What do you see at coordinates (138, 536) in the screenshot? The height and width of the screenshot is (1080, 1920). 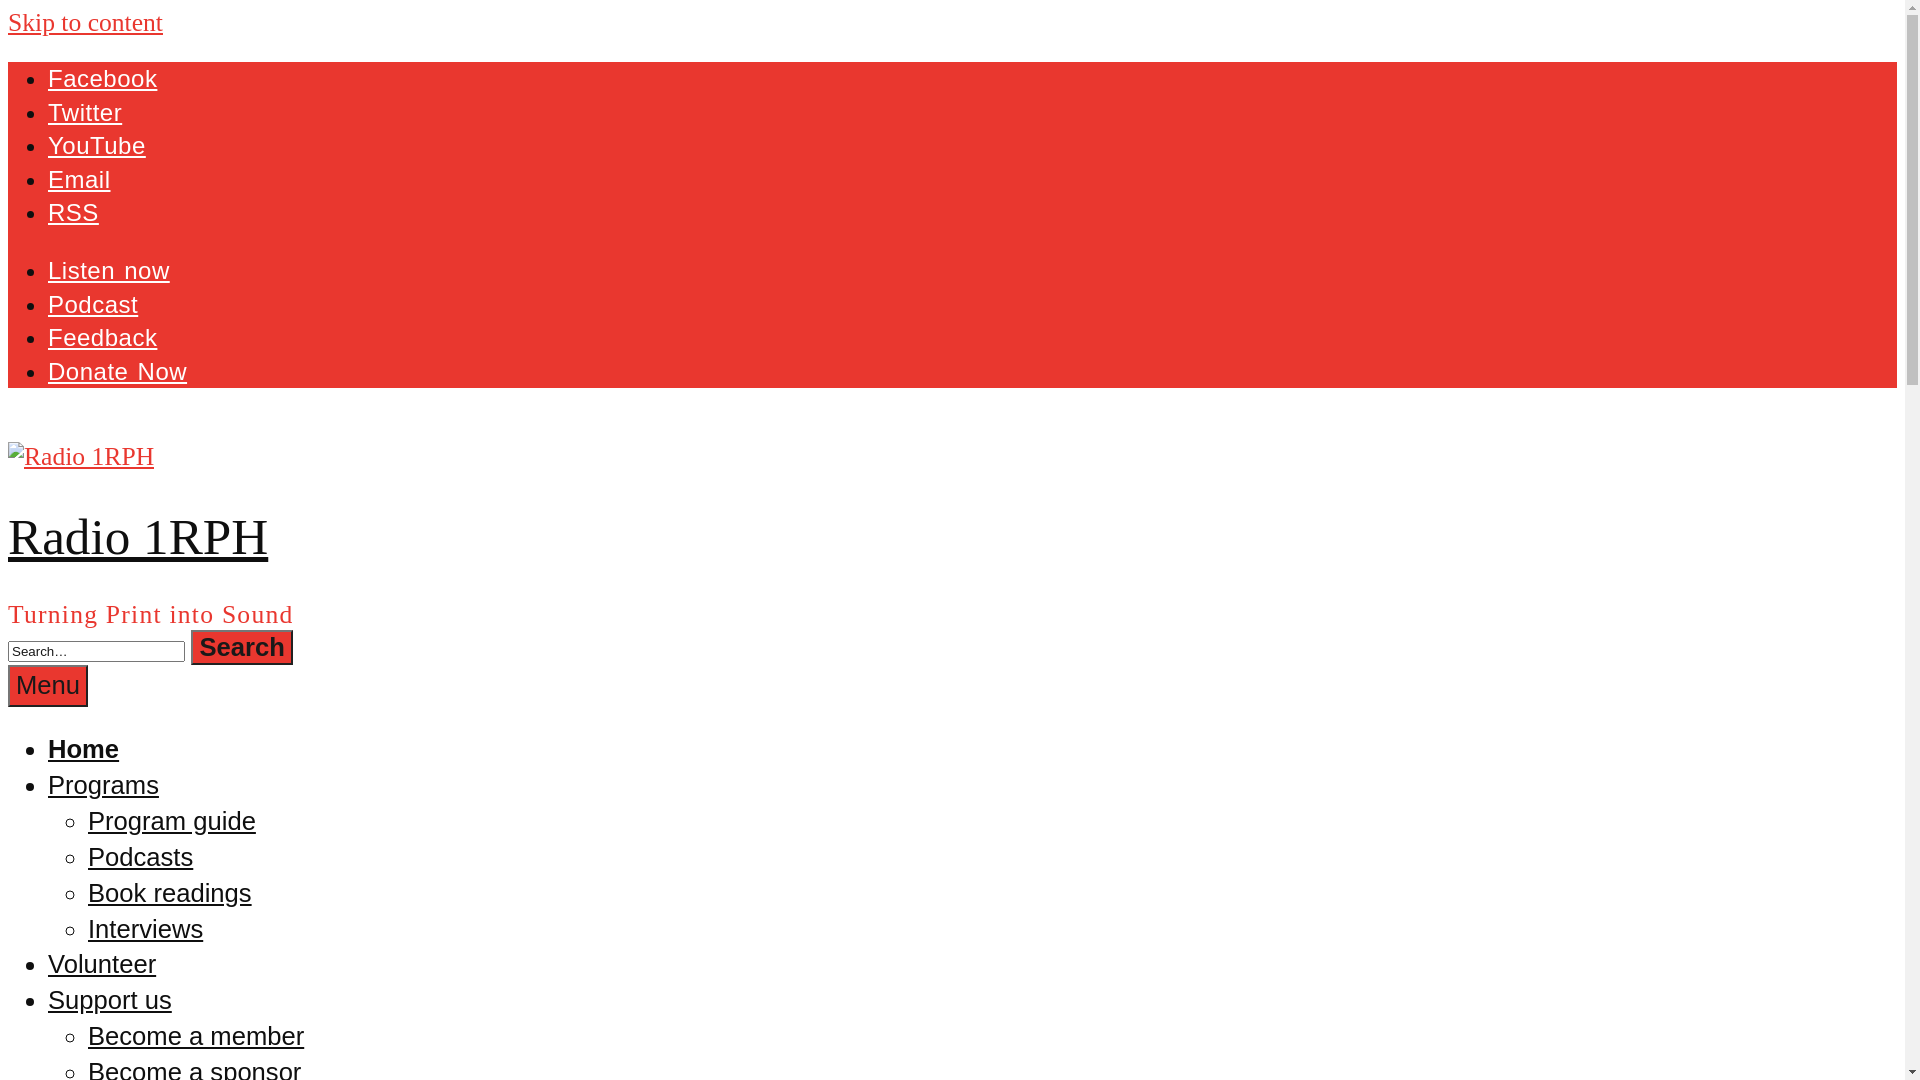 I see `Radio 1RPH` at bounding box center [138, 536].